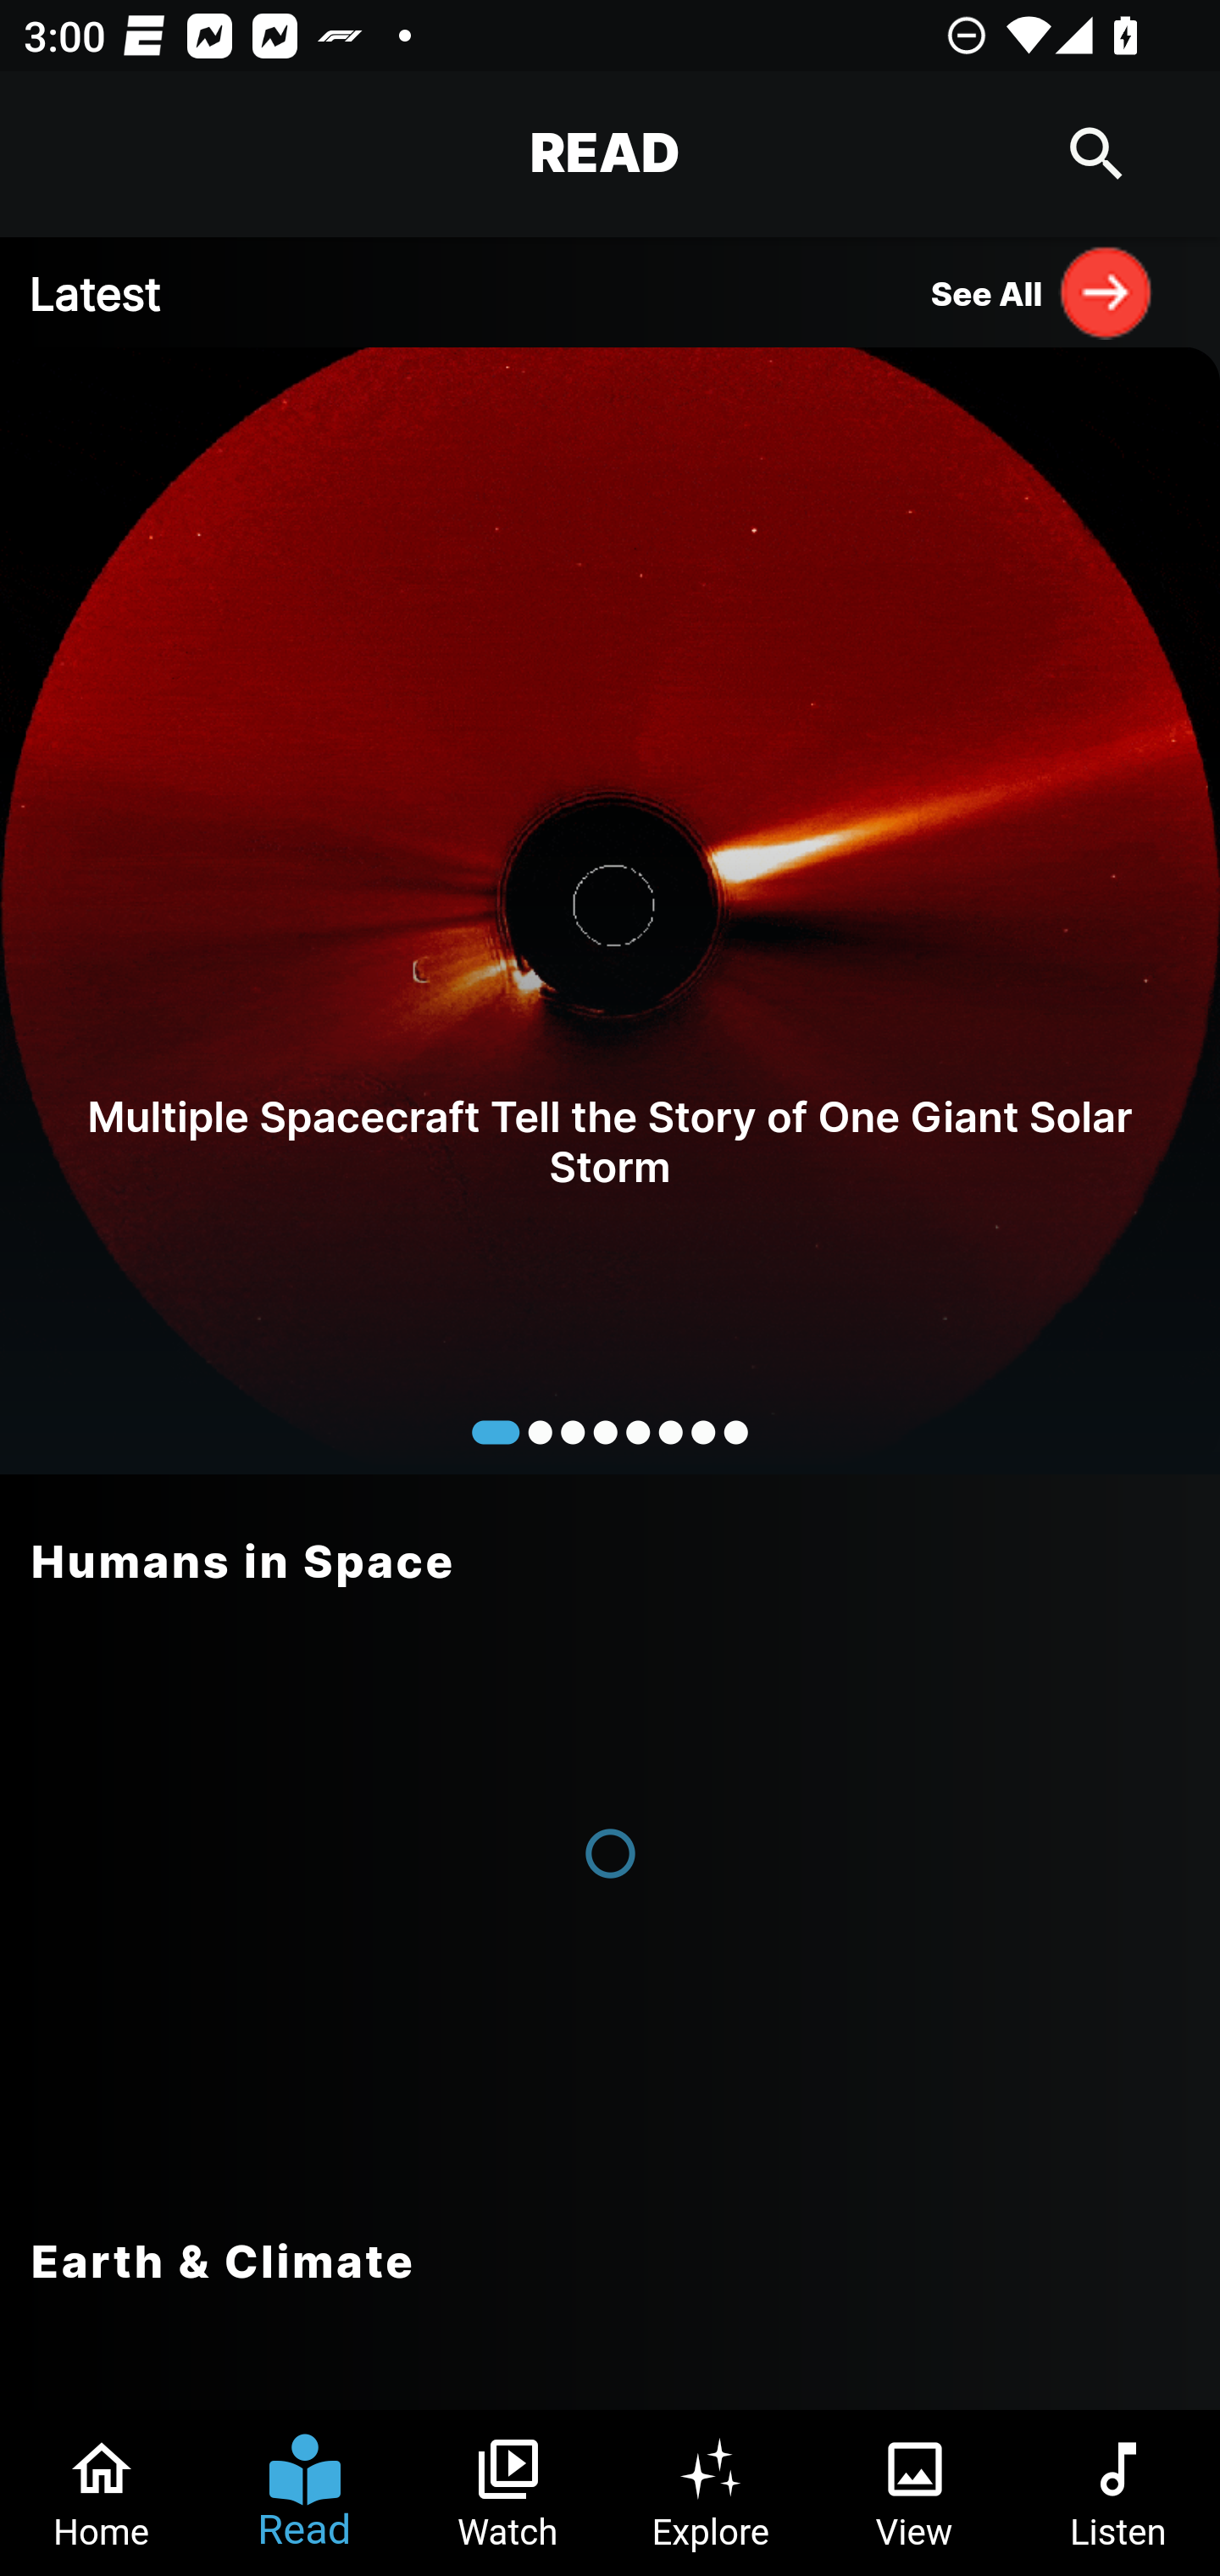  I want to click on Home
Tab 1 of 6, so click(102, 2493).